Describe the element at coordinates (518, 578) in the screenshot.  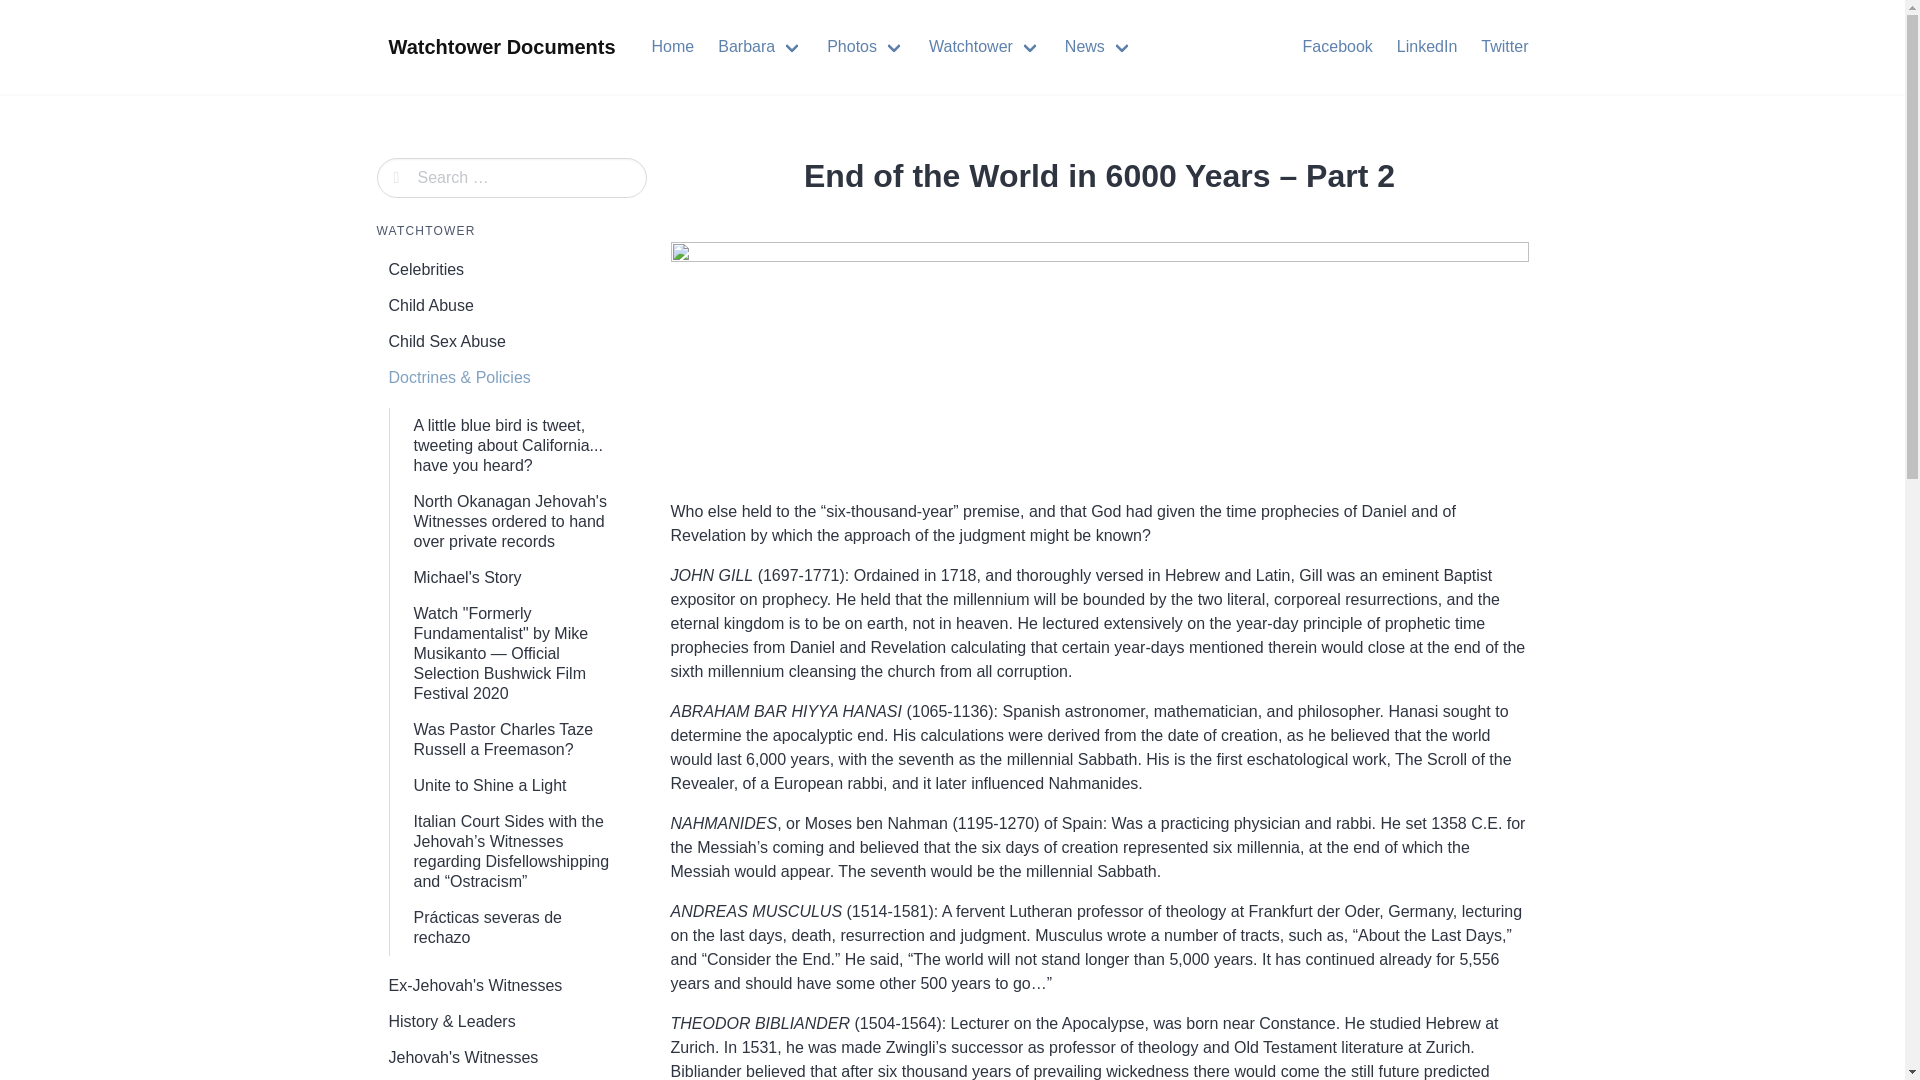
I see `Michael's Story` at that location.